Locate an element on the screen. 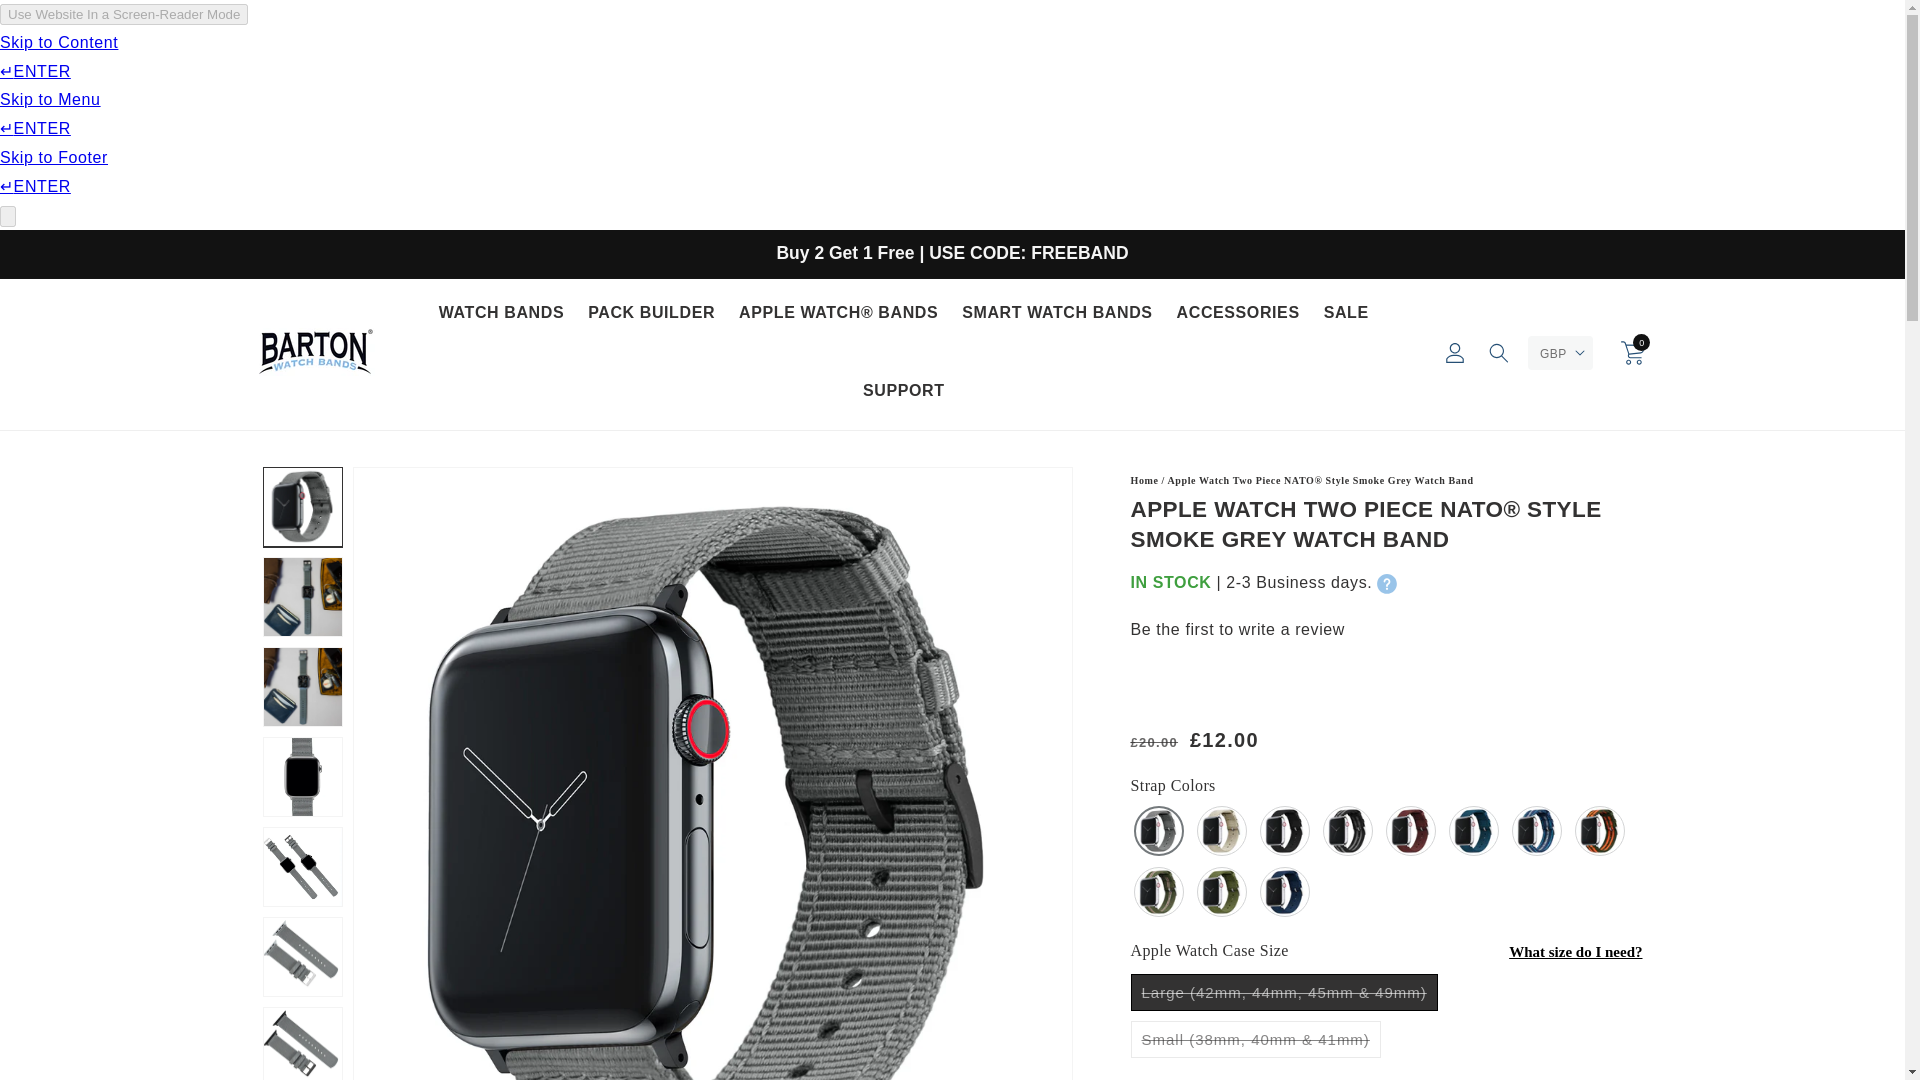  SKIP TO CONTENT is located at coordinates (60, 23).